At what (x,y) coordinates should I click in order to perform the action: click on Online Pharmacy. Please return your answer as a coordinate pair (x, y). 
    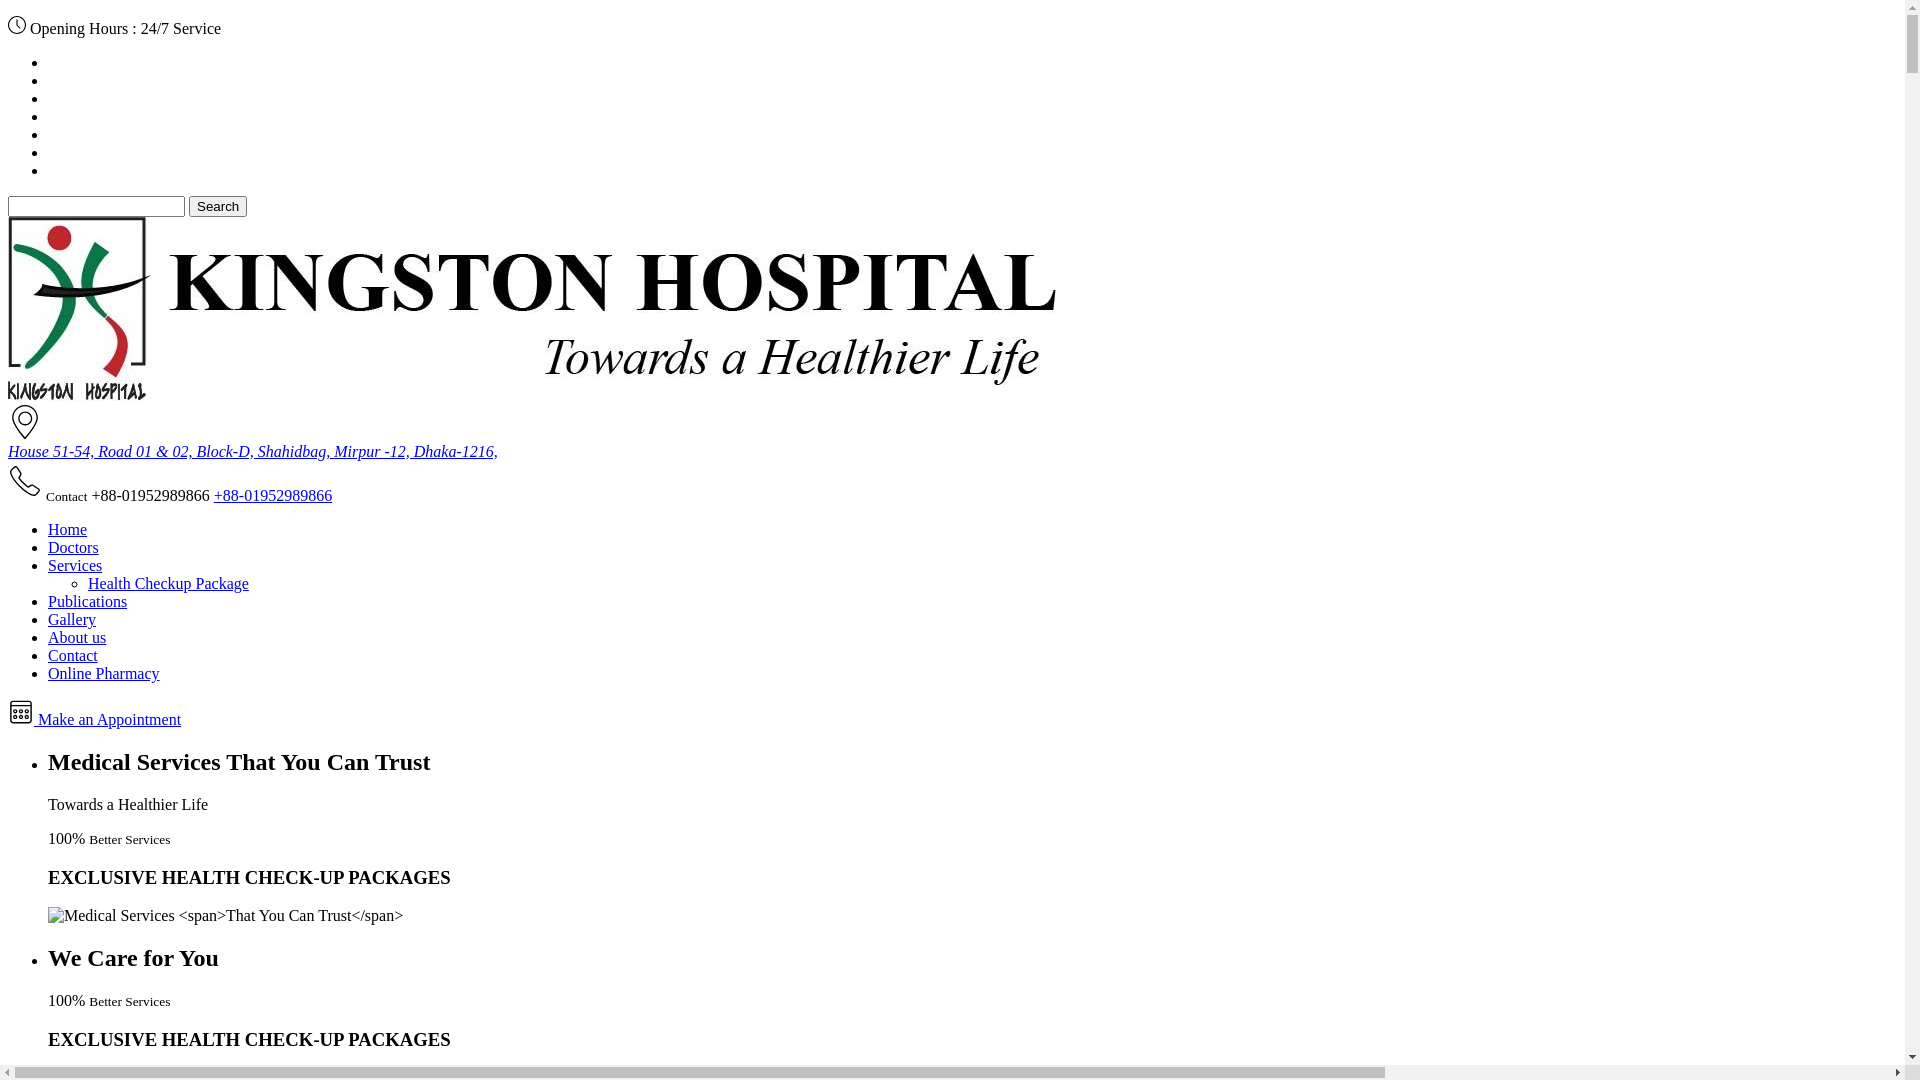
    Looking at the image, I should click on (104, 674).